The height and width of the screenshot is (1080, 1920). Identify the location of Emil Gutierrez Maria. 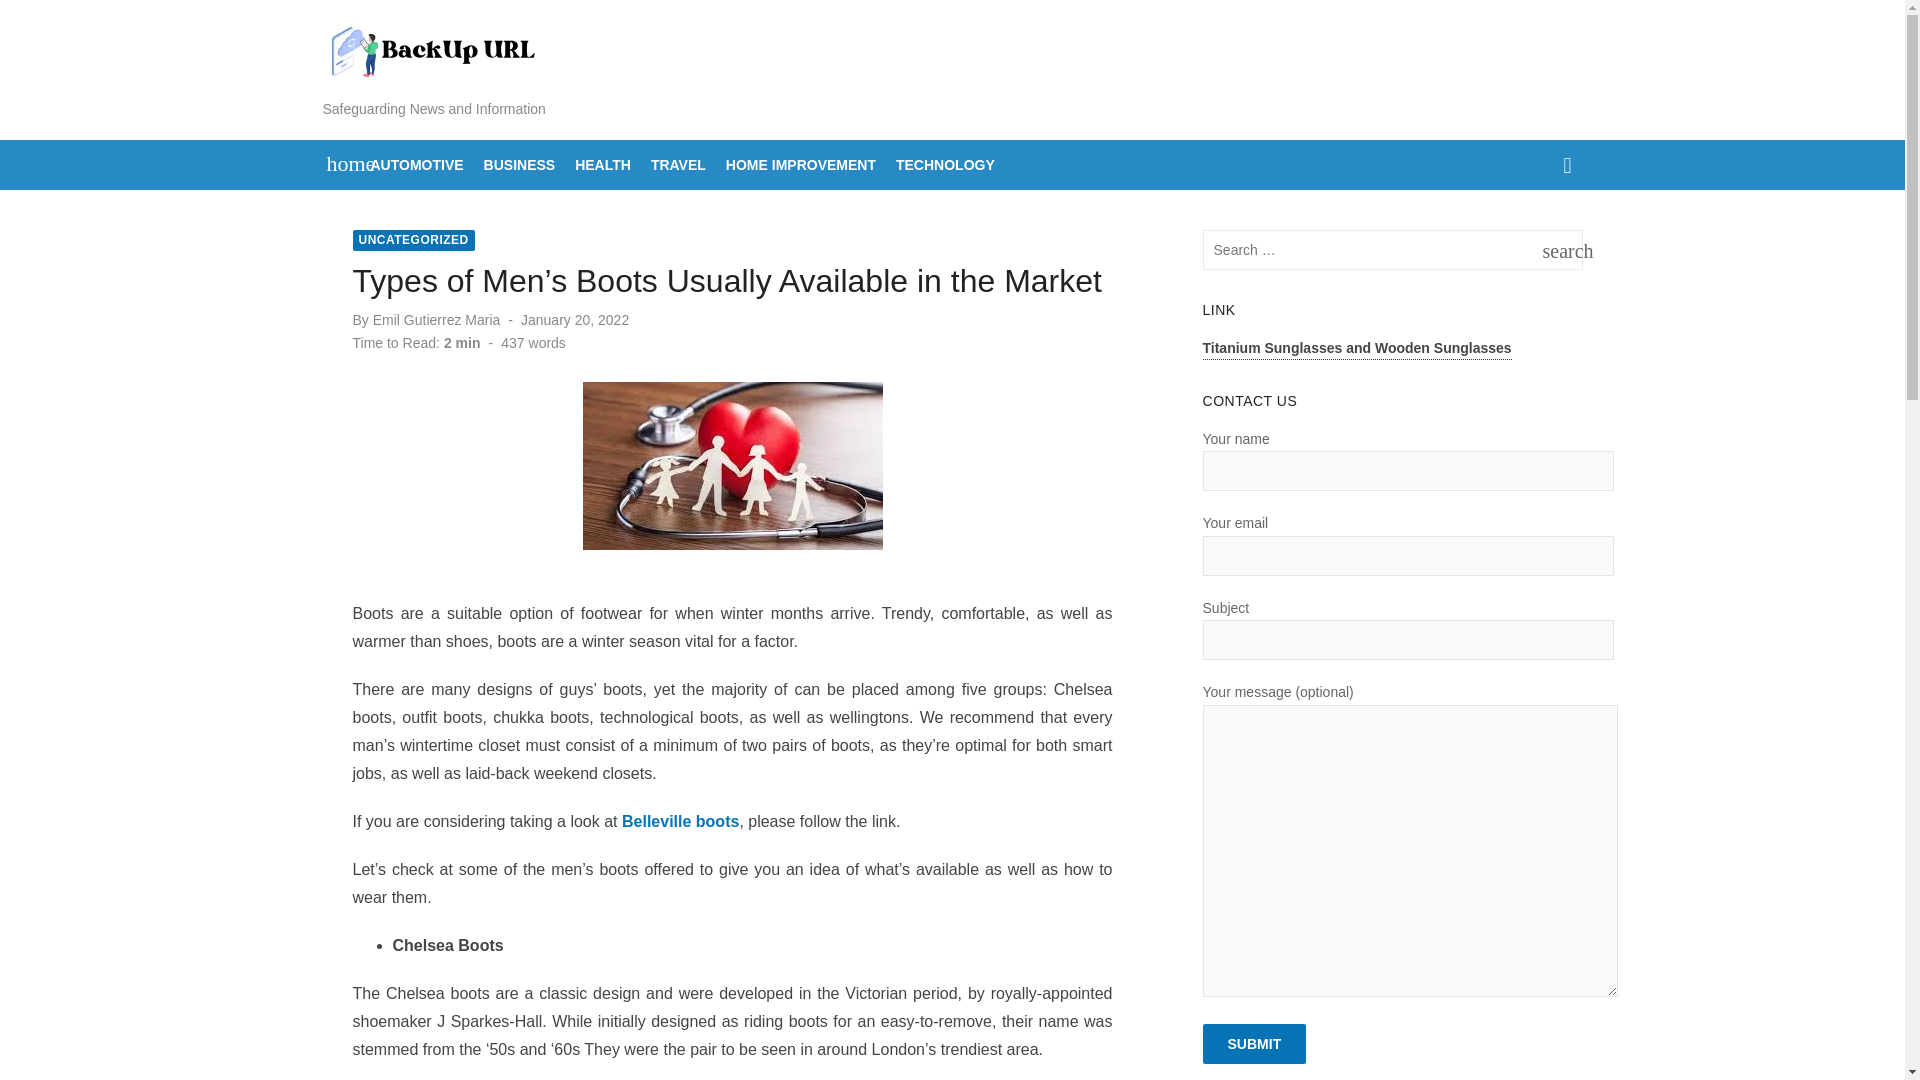
(602, 165).